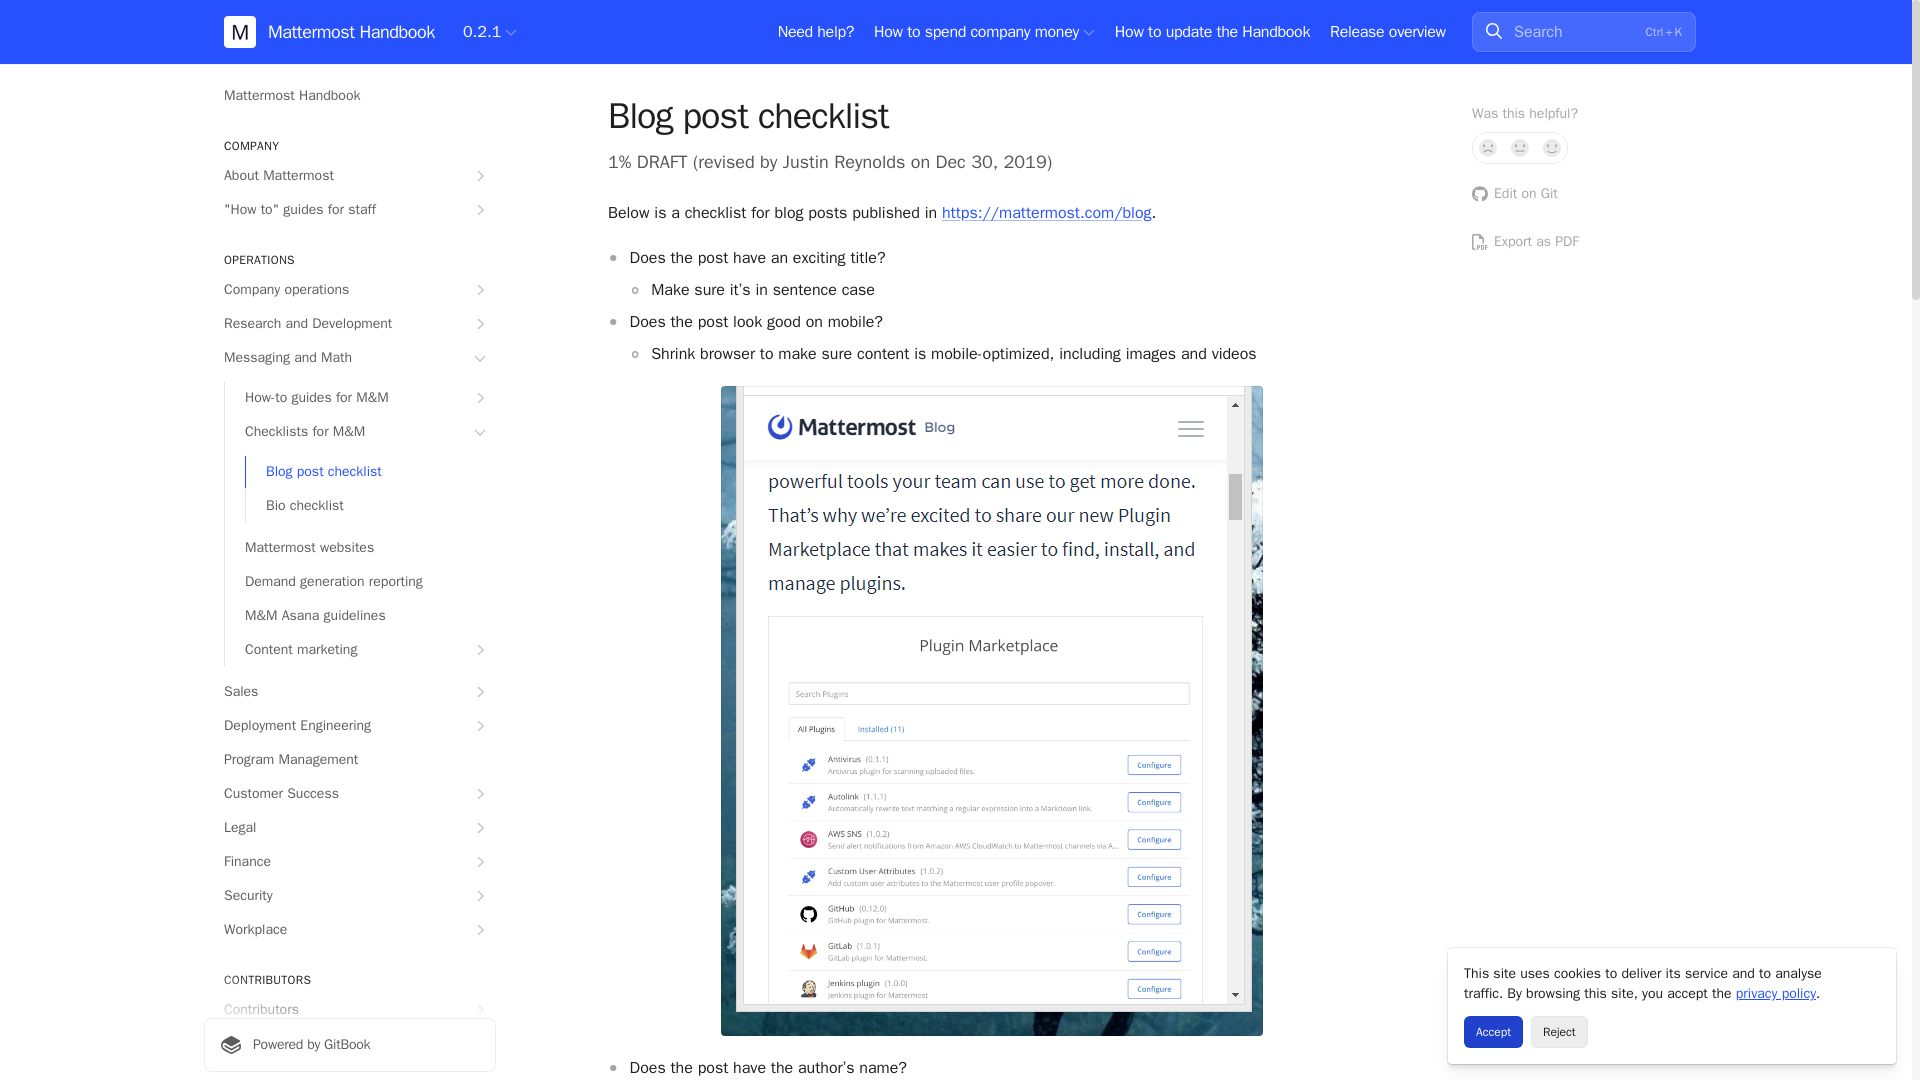 The width and height of the screenshot is (1920, 1080). I want to click on Company operations, so click(349, 290).